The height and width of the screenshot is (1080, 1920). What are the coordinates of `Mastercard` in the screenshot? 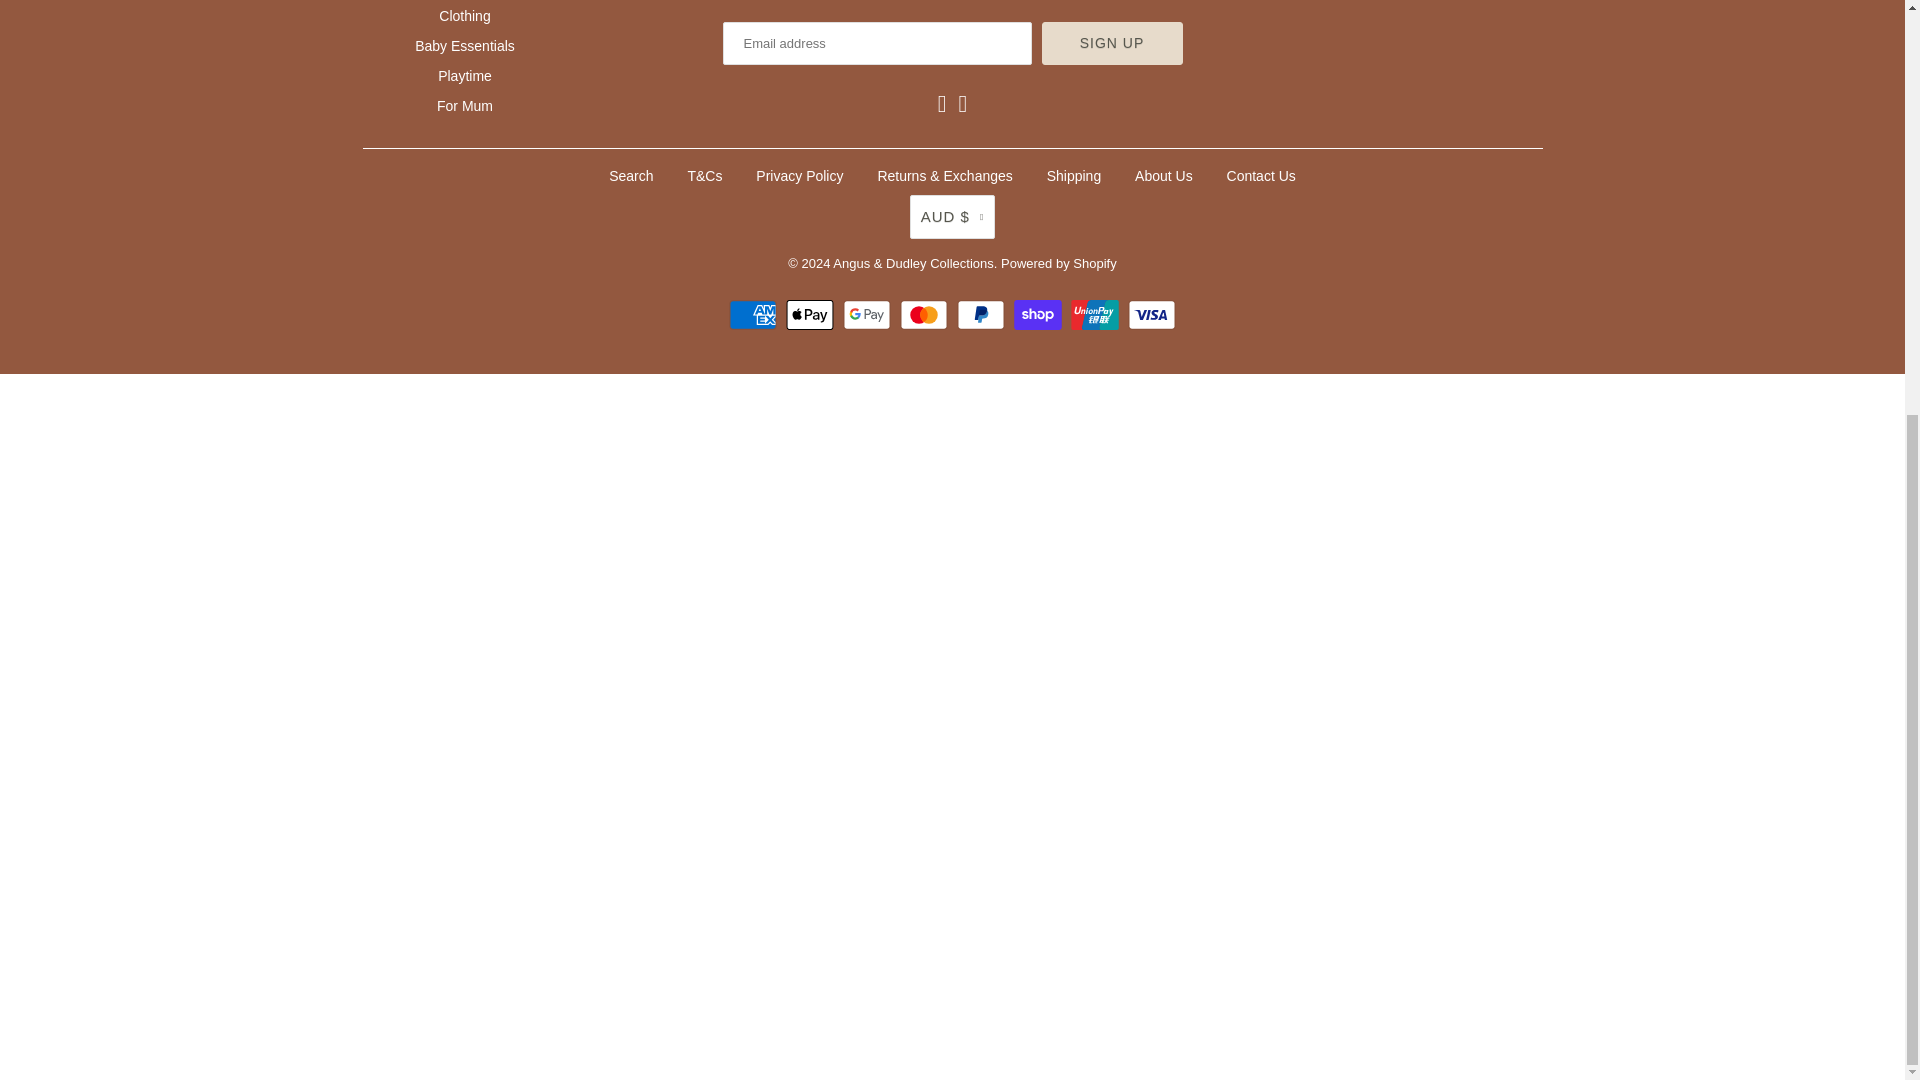 It's located at (926, 315).